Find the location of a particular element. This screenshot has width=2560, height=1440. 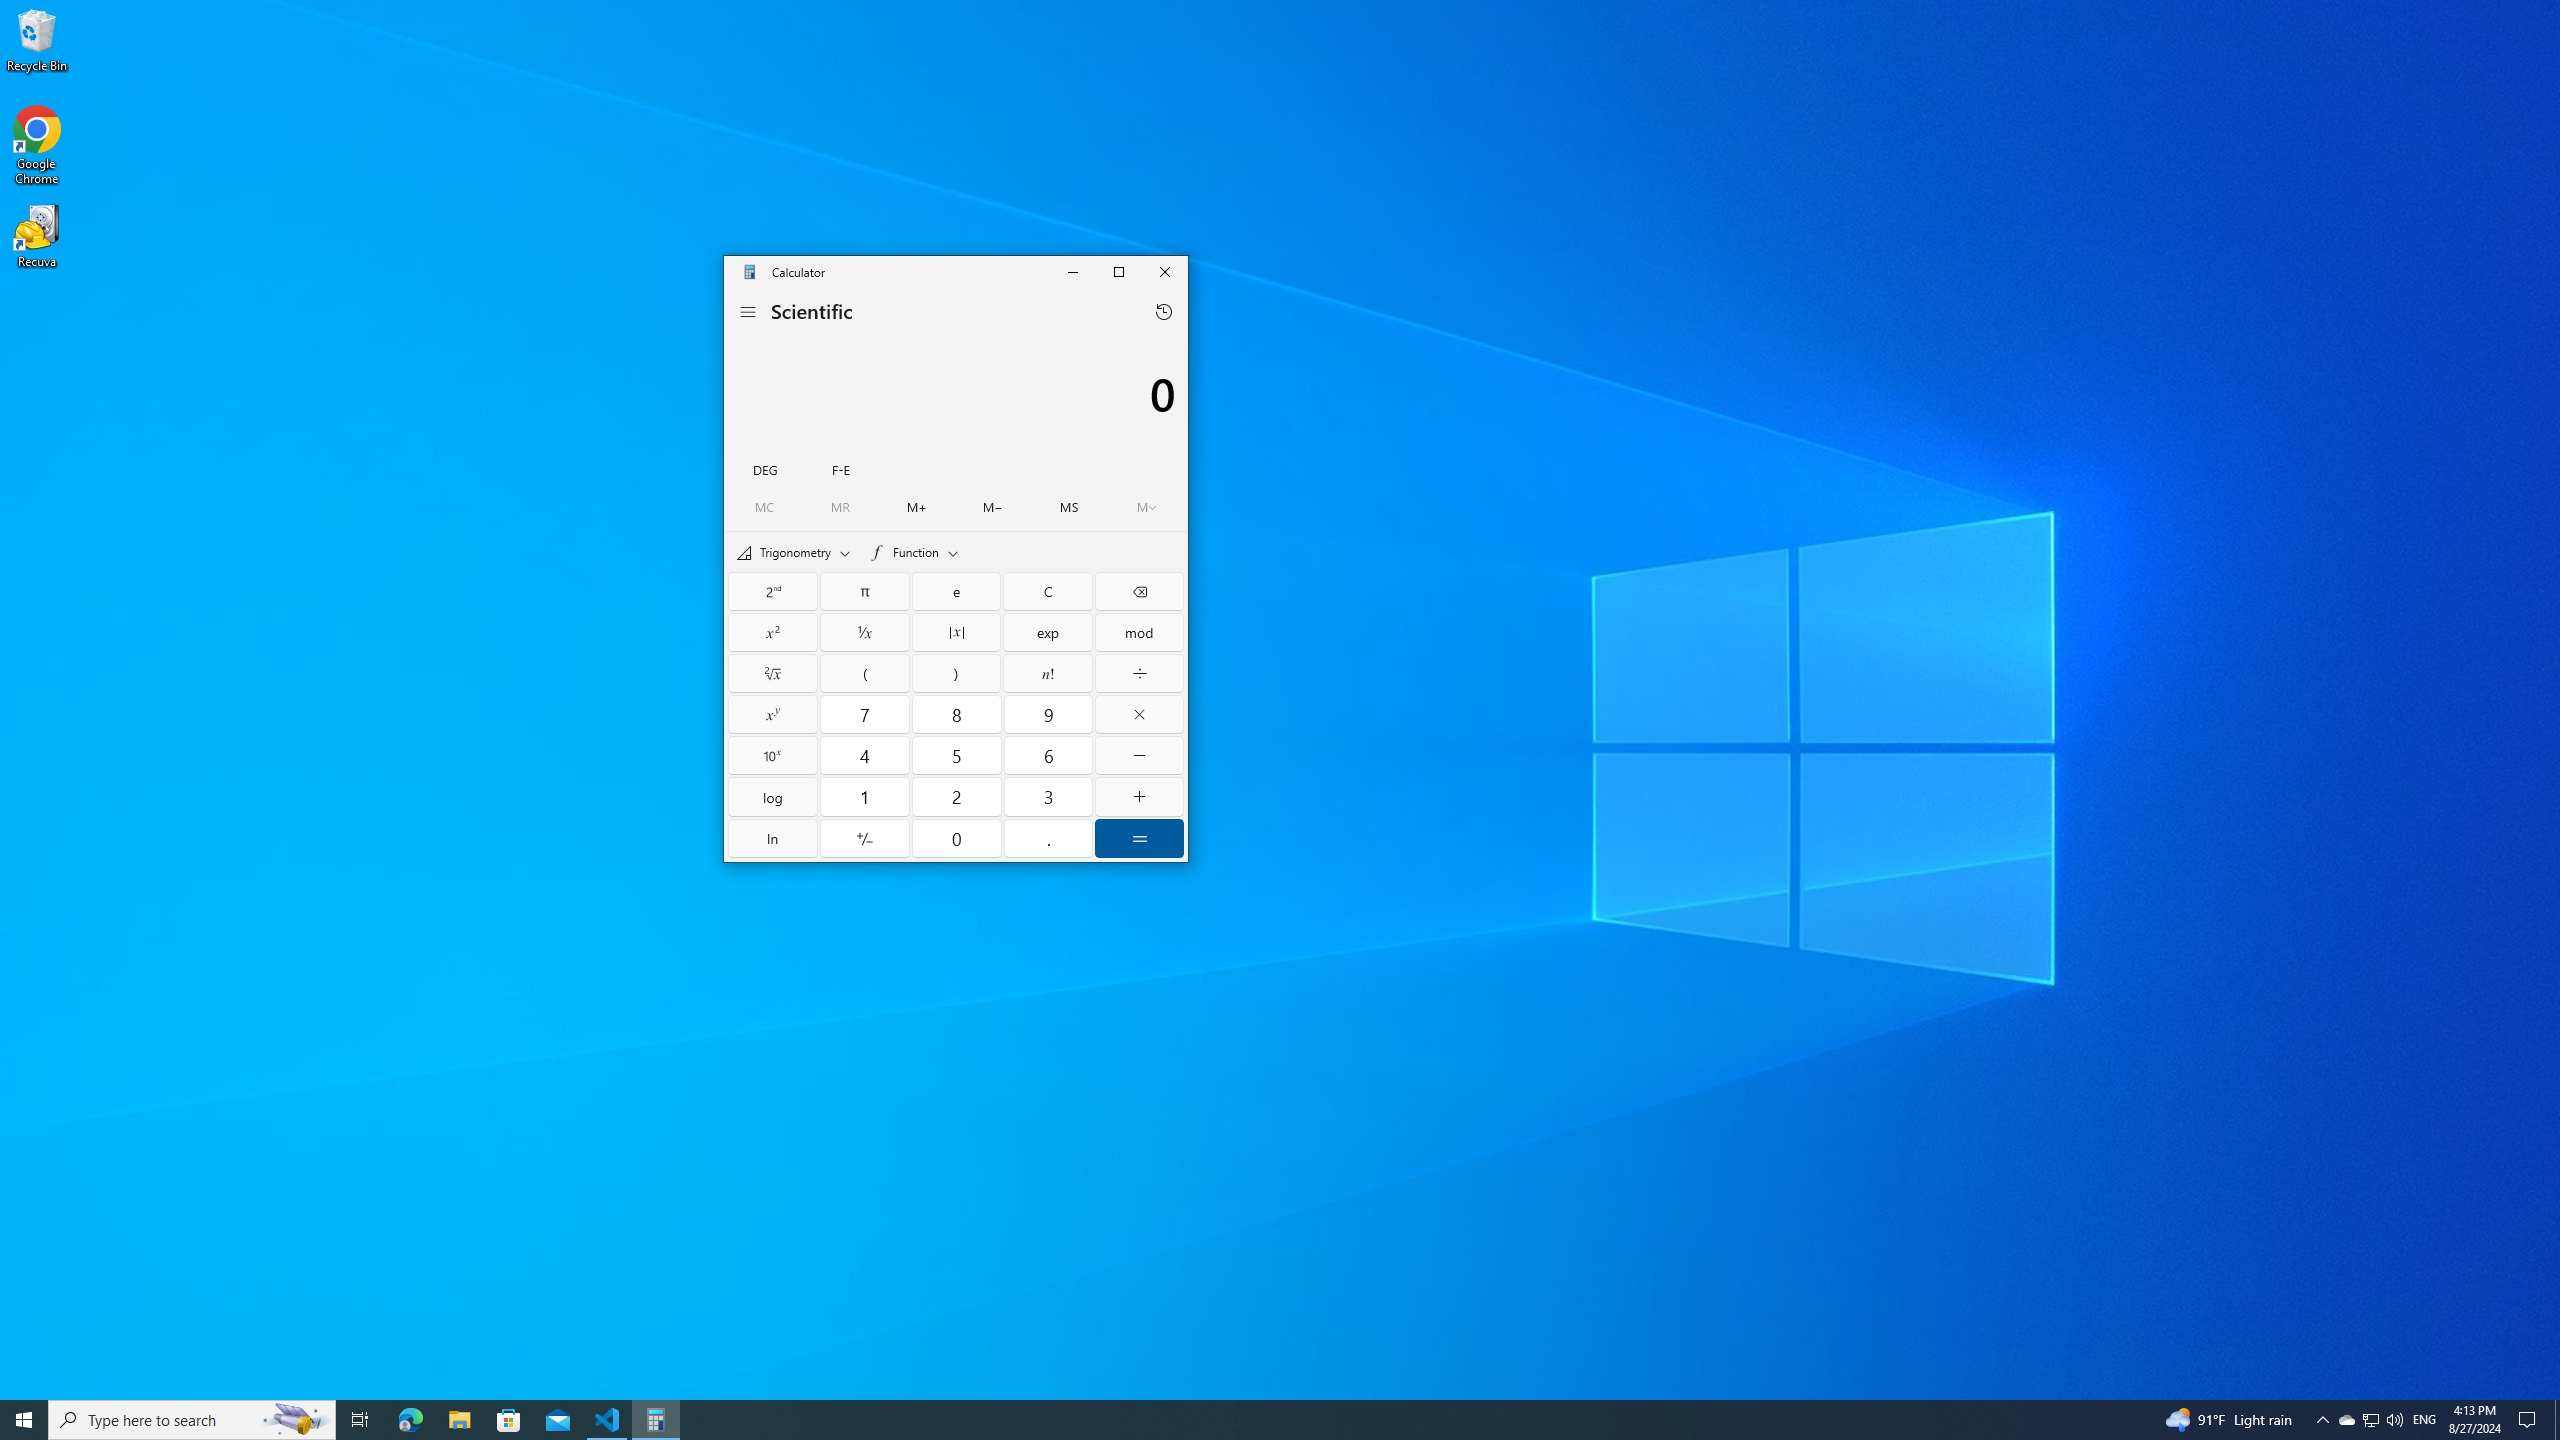

Ten to the exponent is located at coordinates (773, 754).